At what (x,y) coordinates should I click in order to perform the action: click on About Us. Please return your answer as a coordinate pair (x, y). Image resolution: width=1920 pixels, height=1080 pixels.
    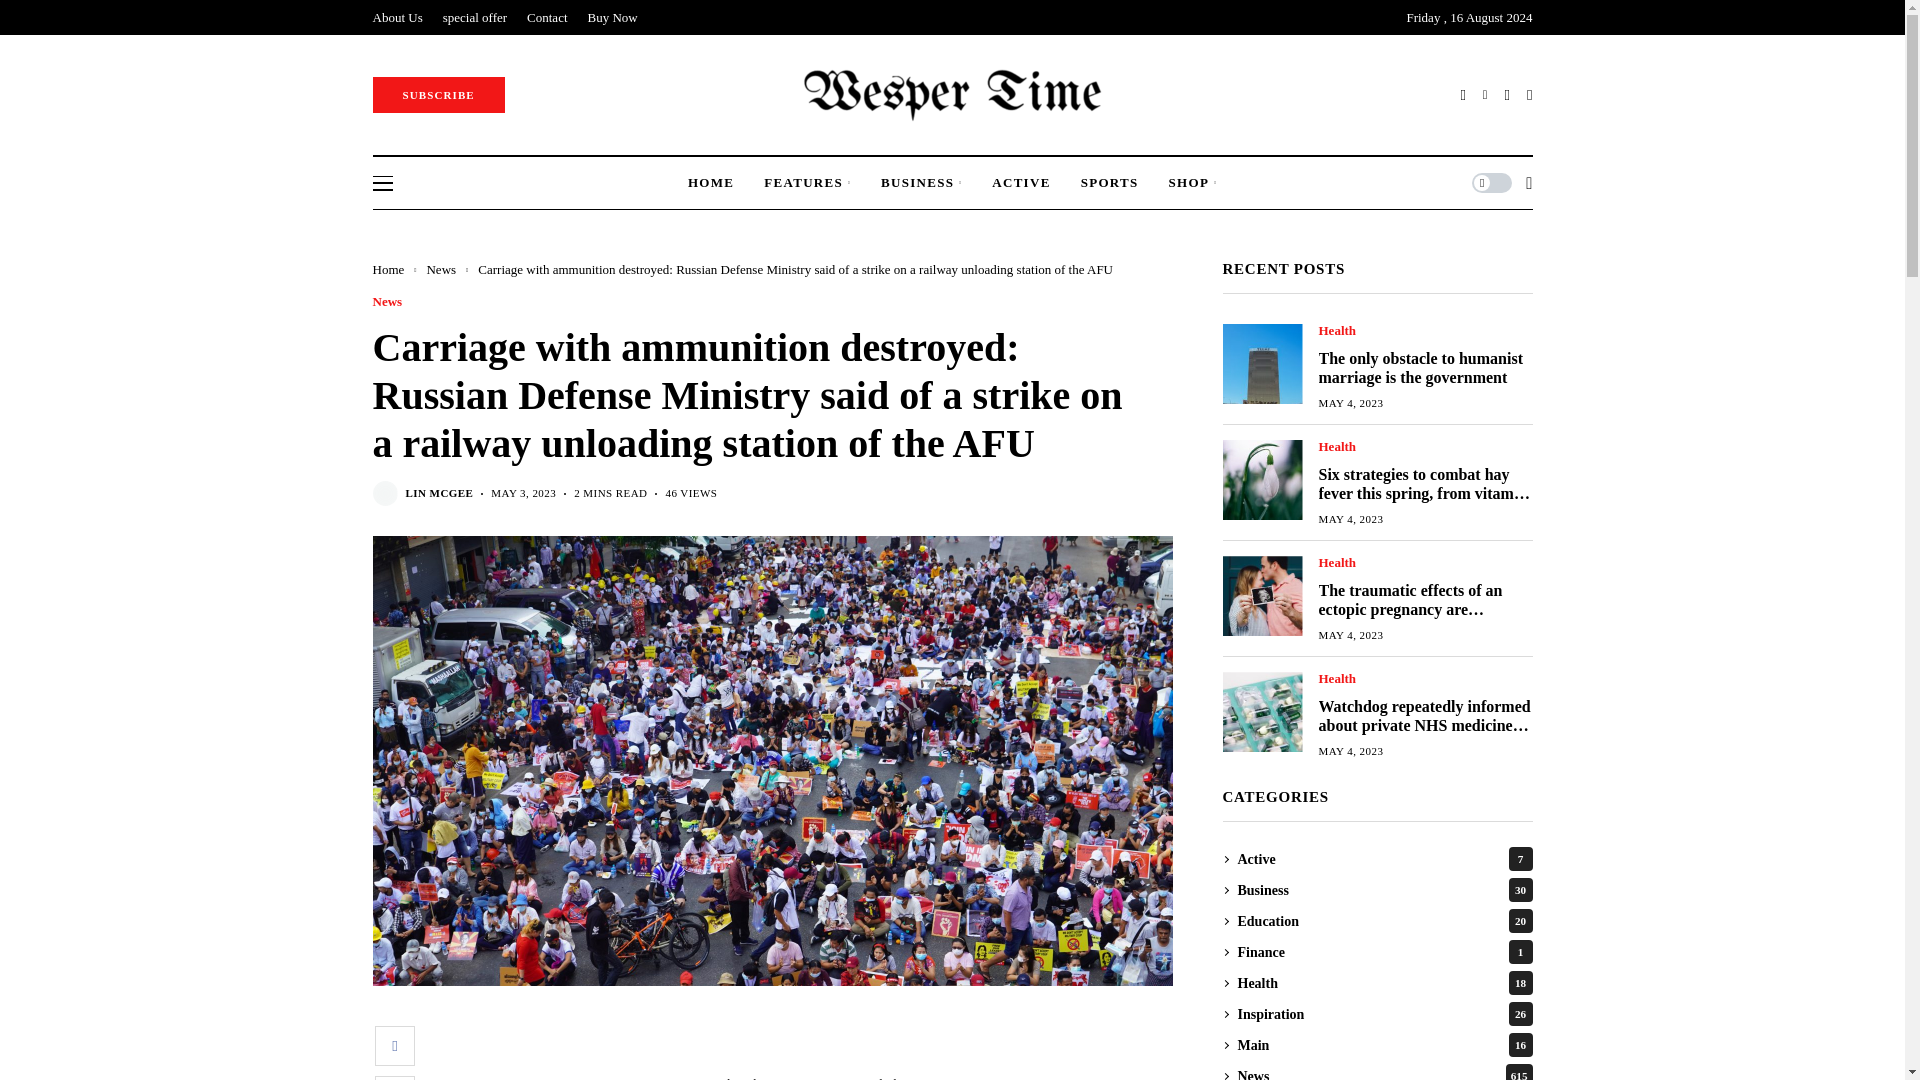
    Looking at the image, I should click on (397, 17).